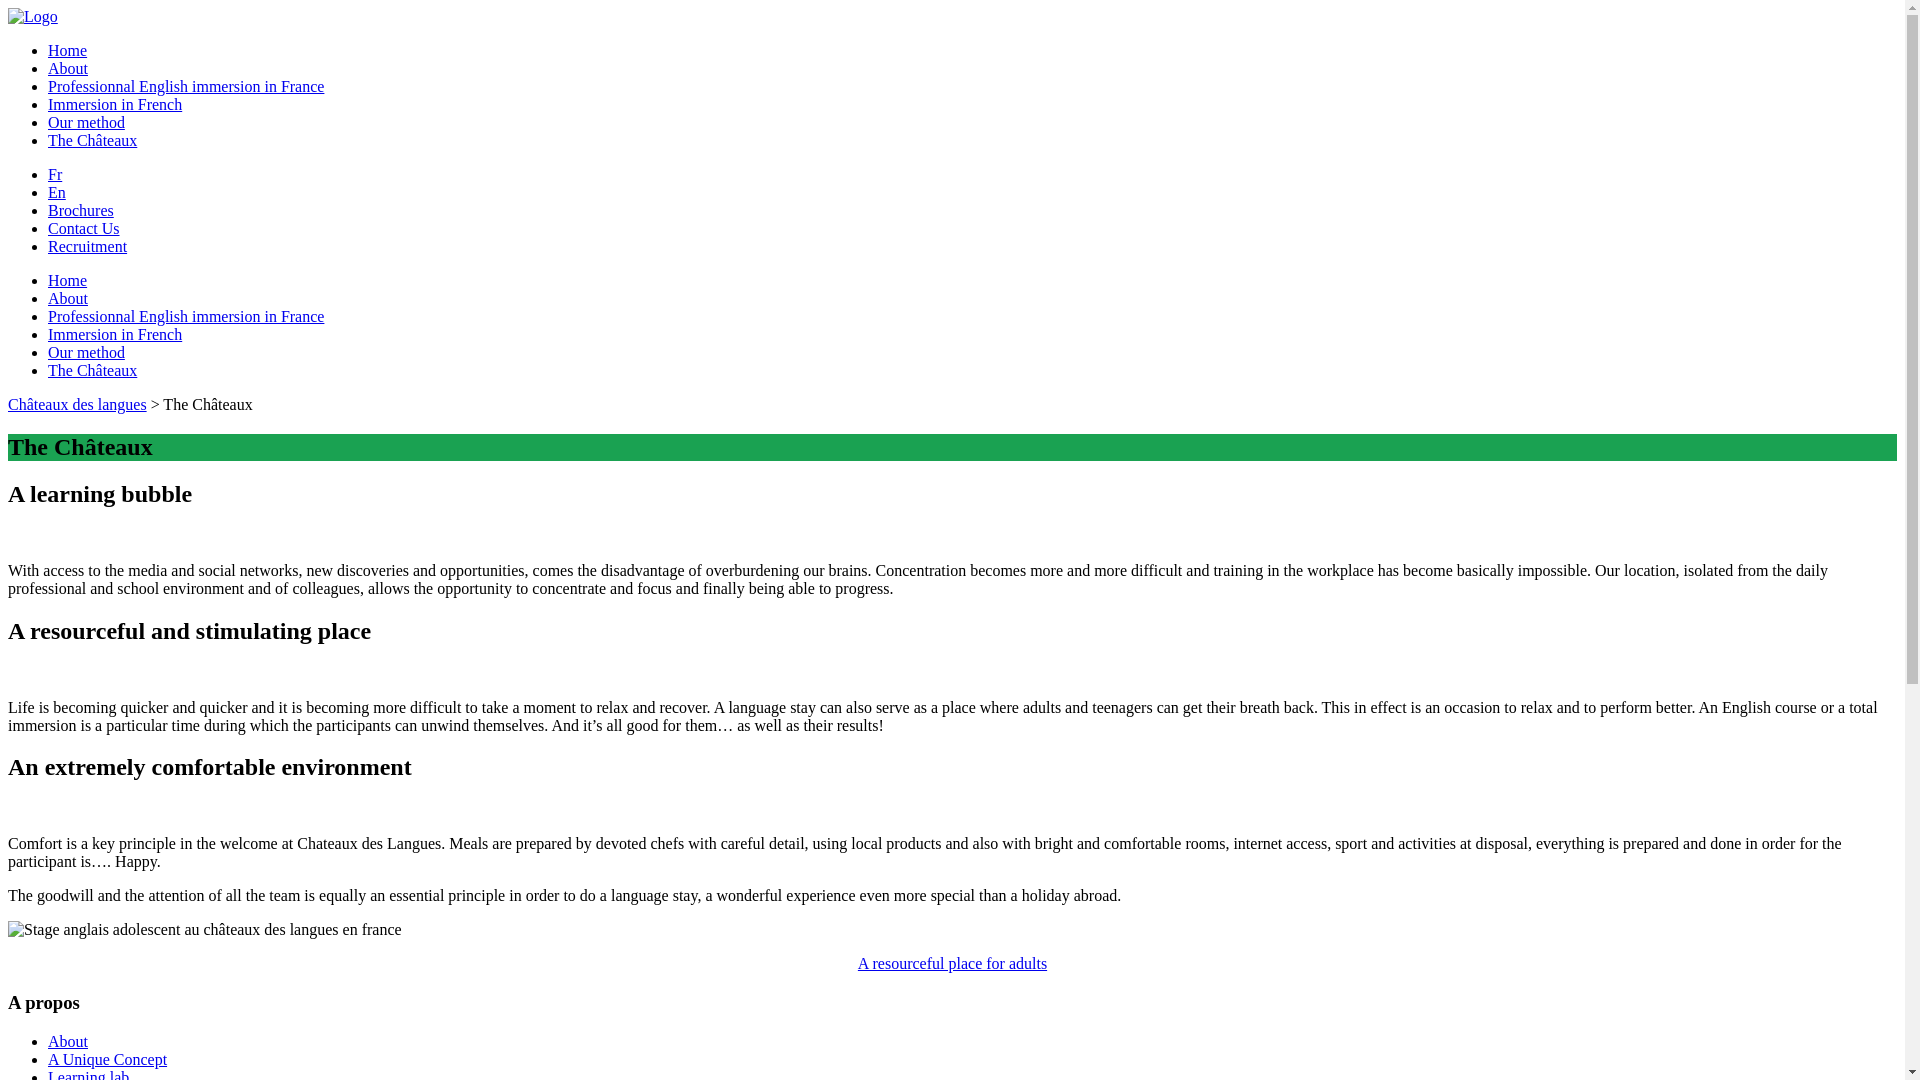 This screenshot has height=1080, width=1920. What do you see at coordinates (86, 352) in the screenshot?
I see `Our method` at bounding box center [86, 352].